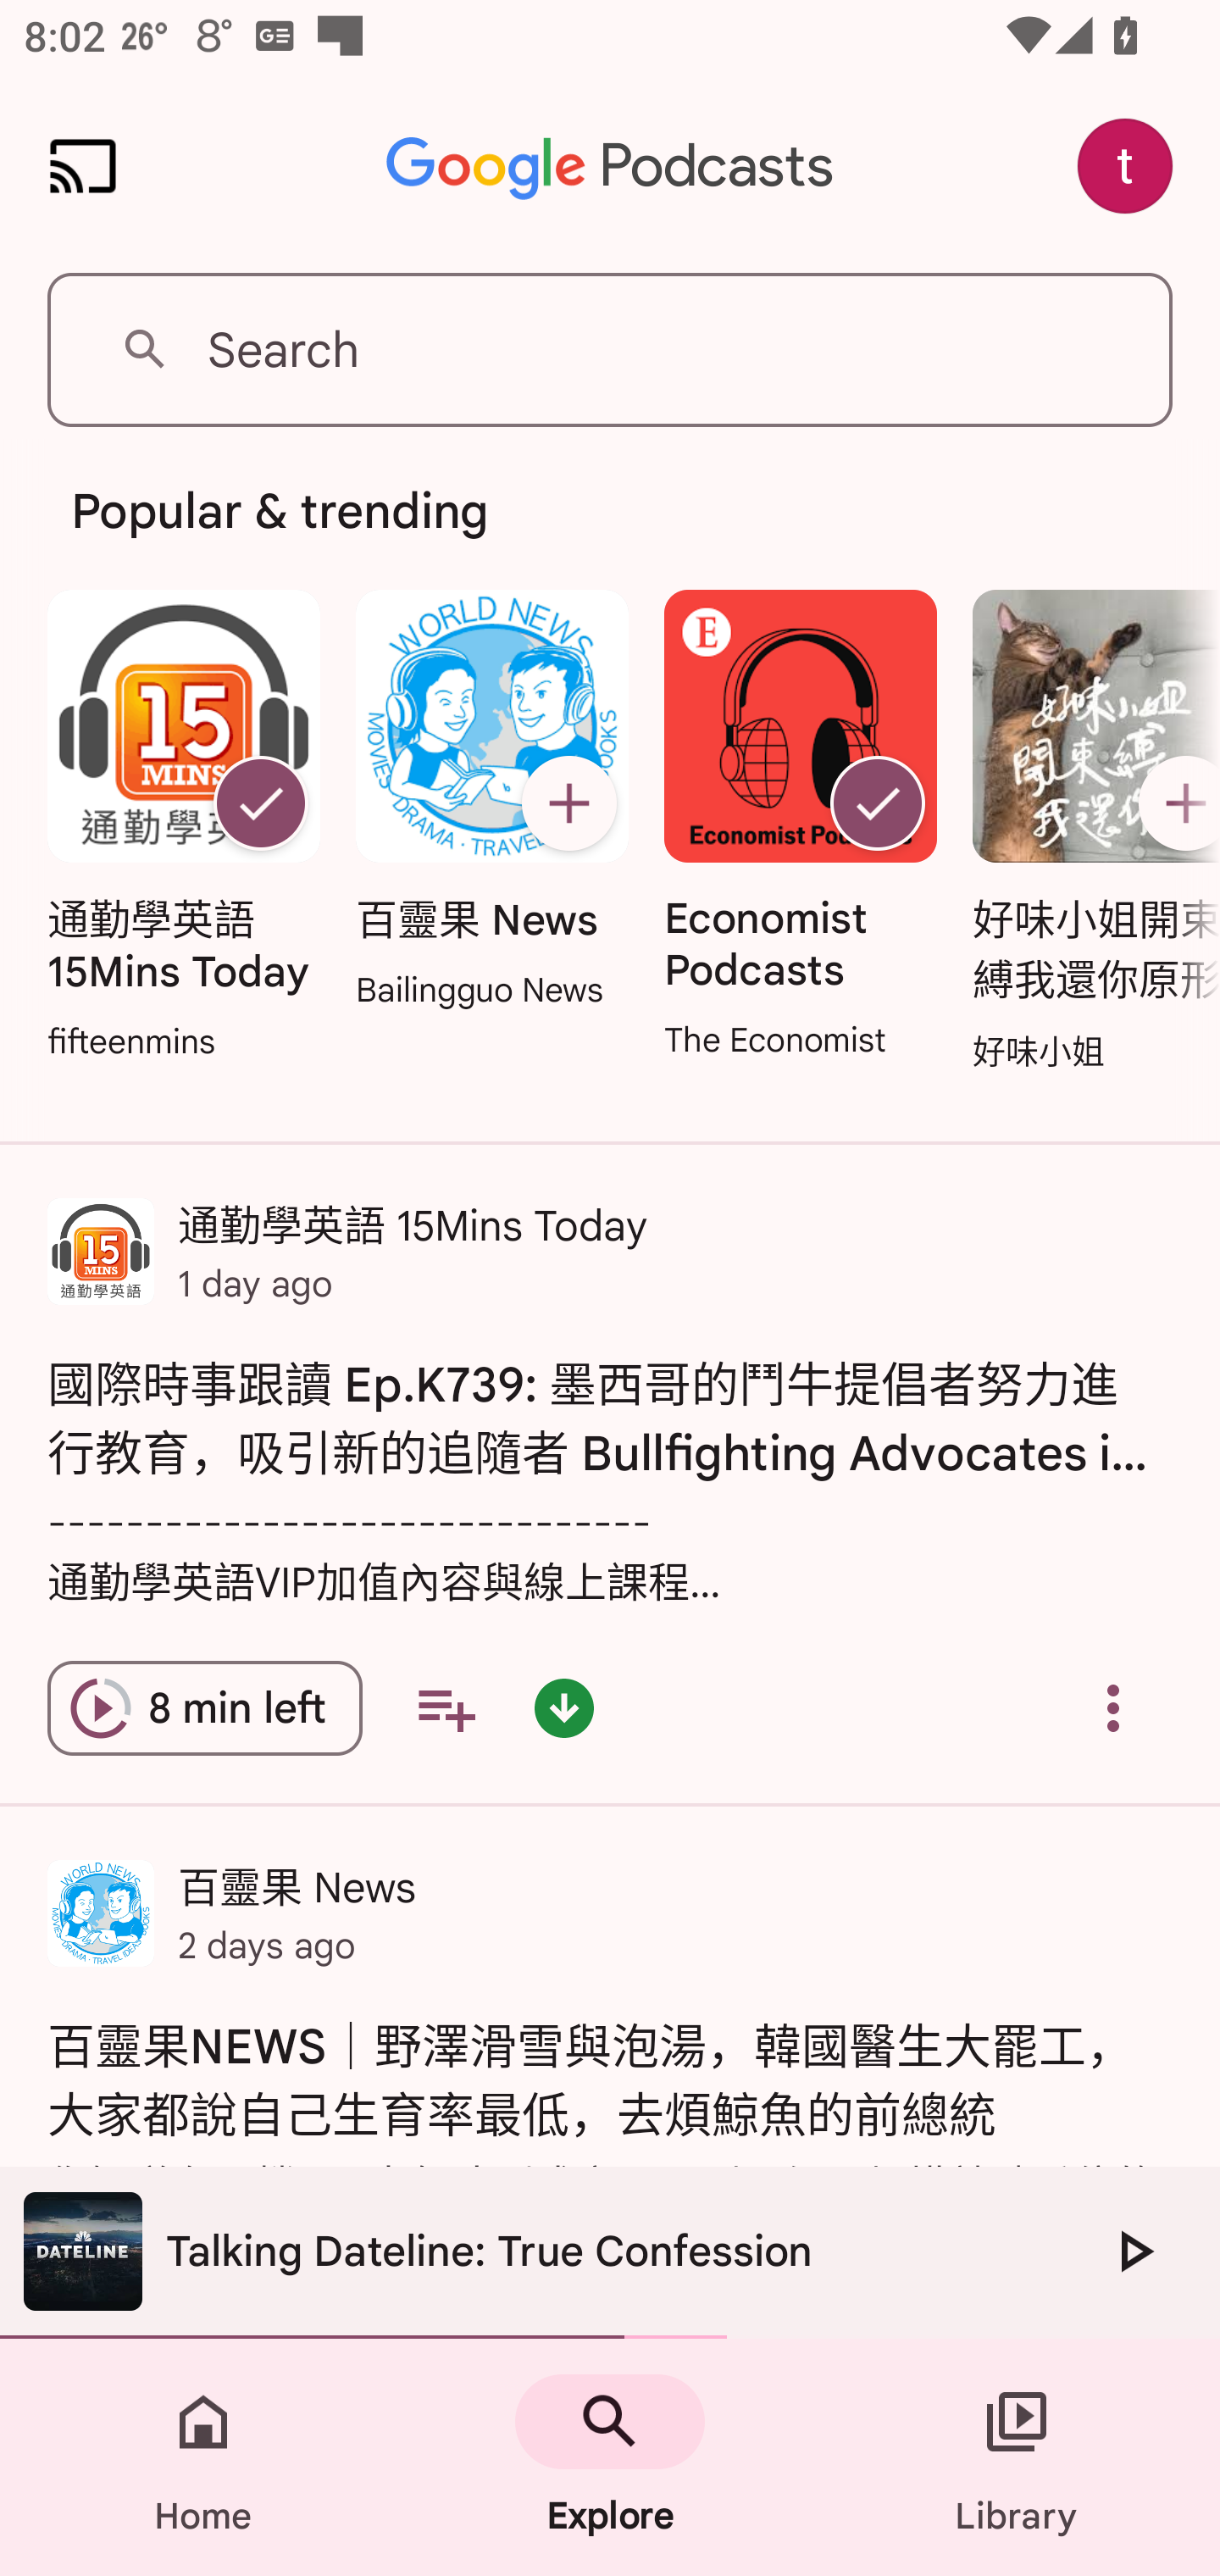  I want to click on Episode downloaded - double tap for options, so click(564, 1708).